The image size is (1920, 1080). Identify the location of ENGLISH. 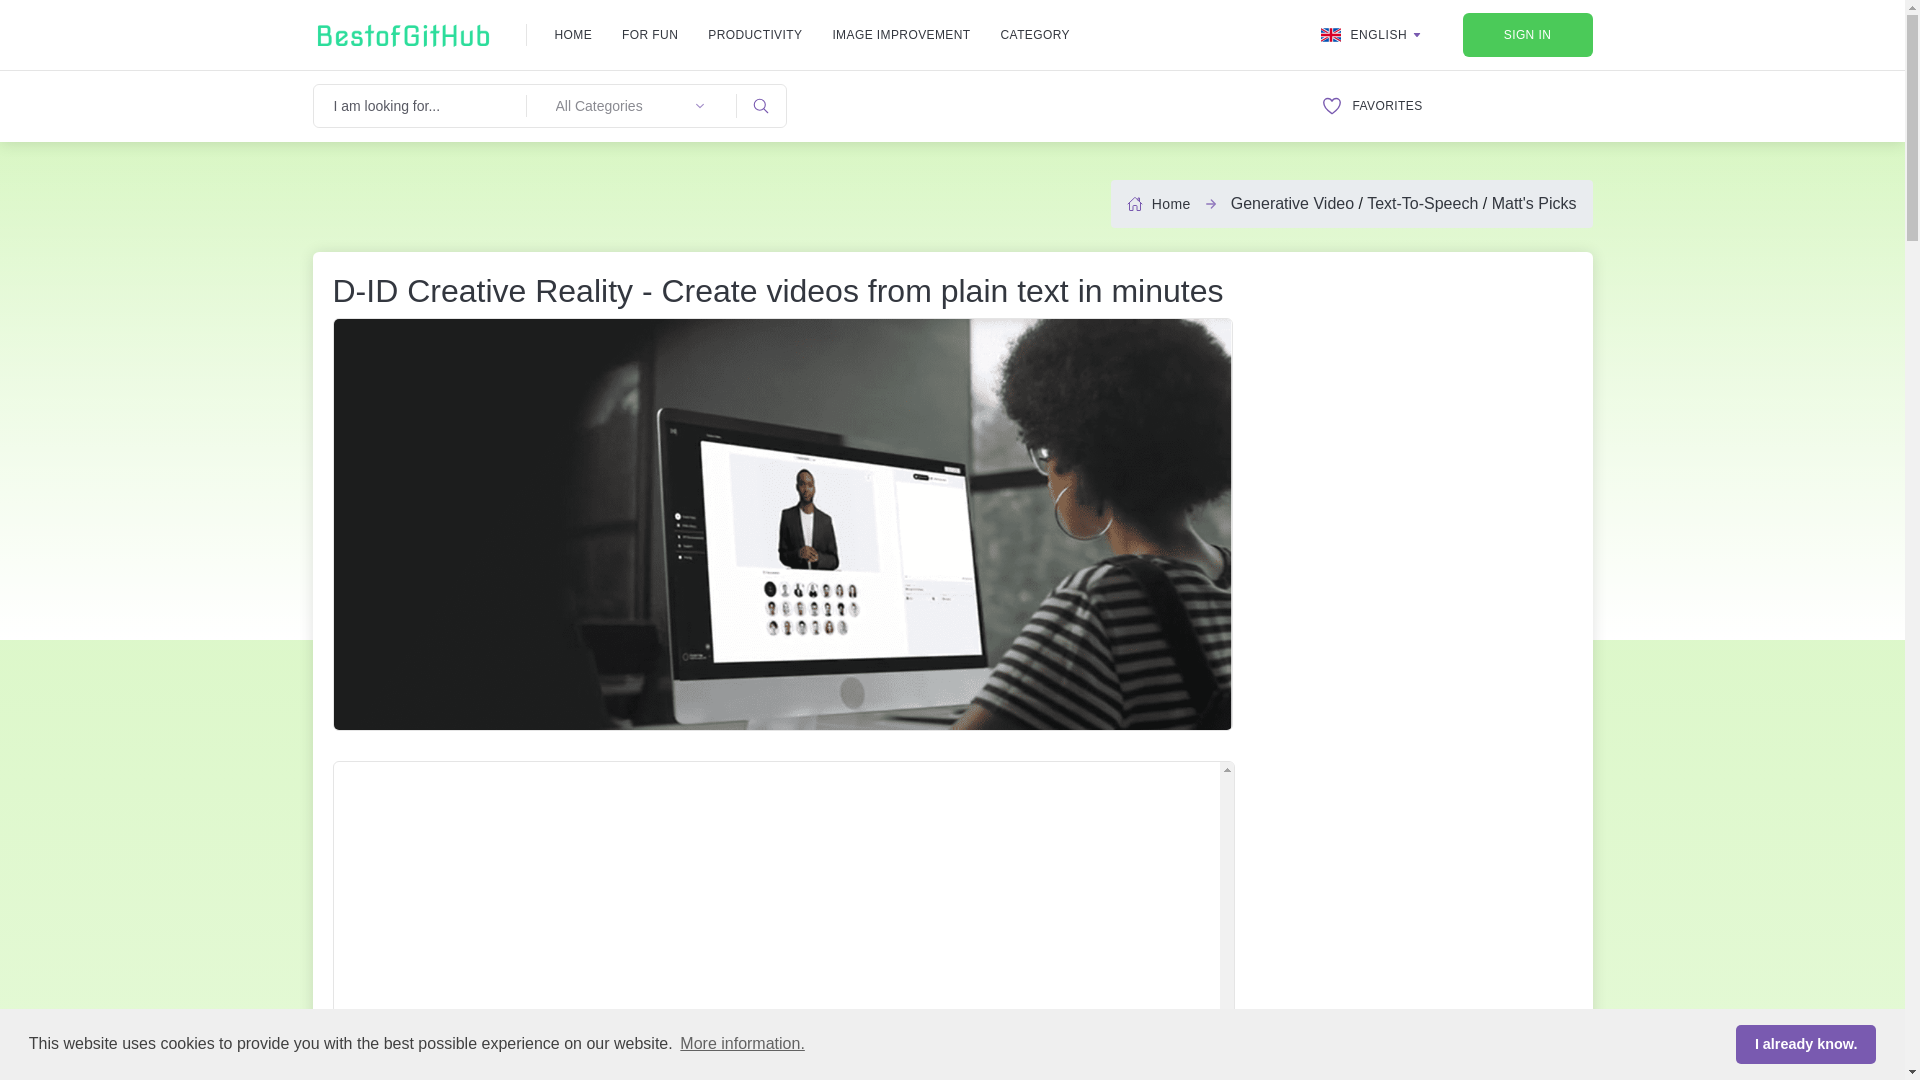
(1371, 34).